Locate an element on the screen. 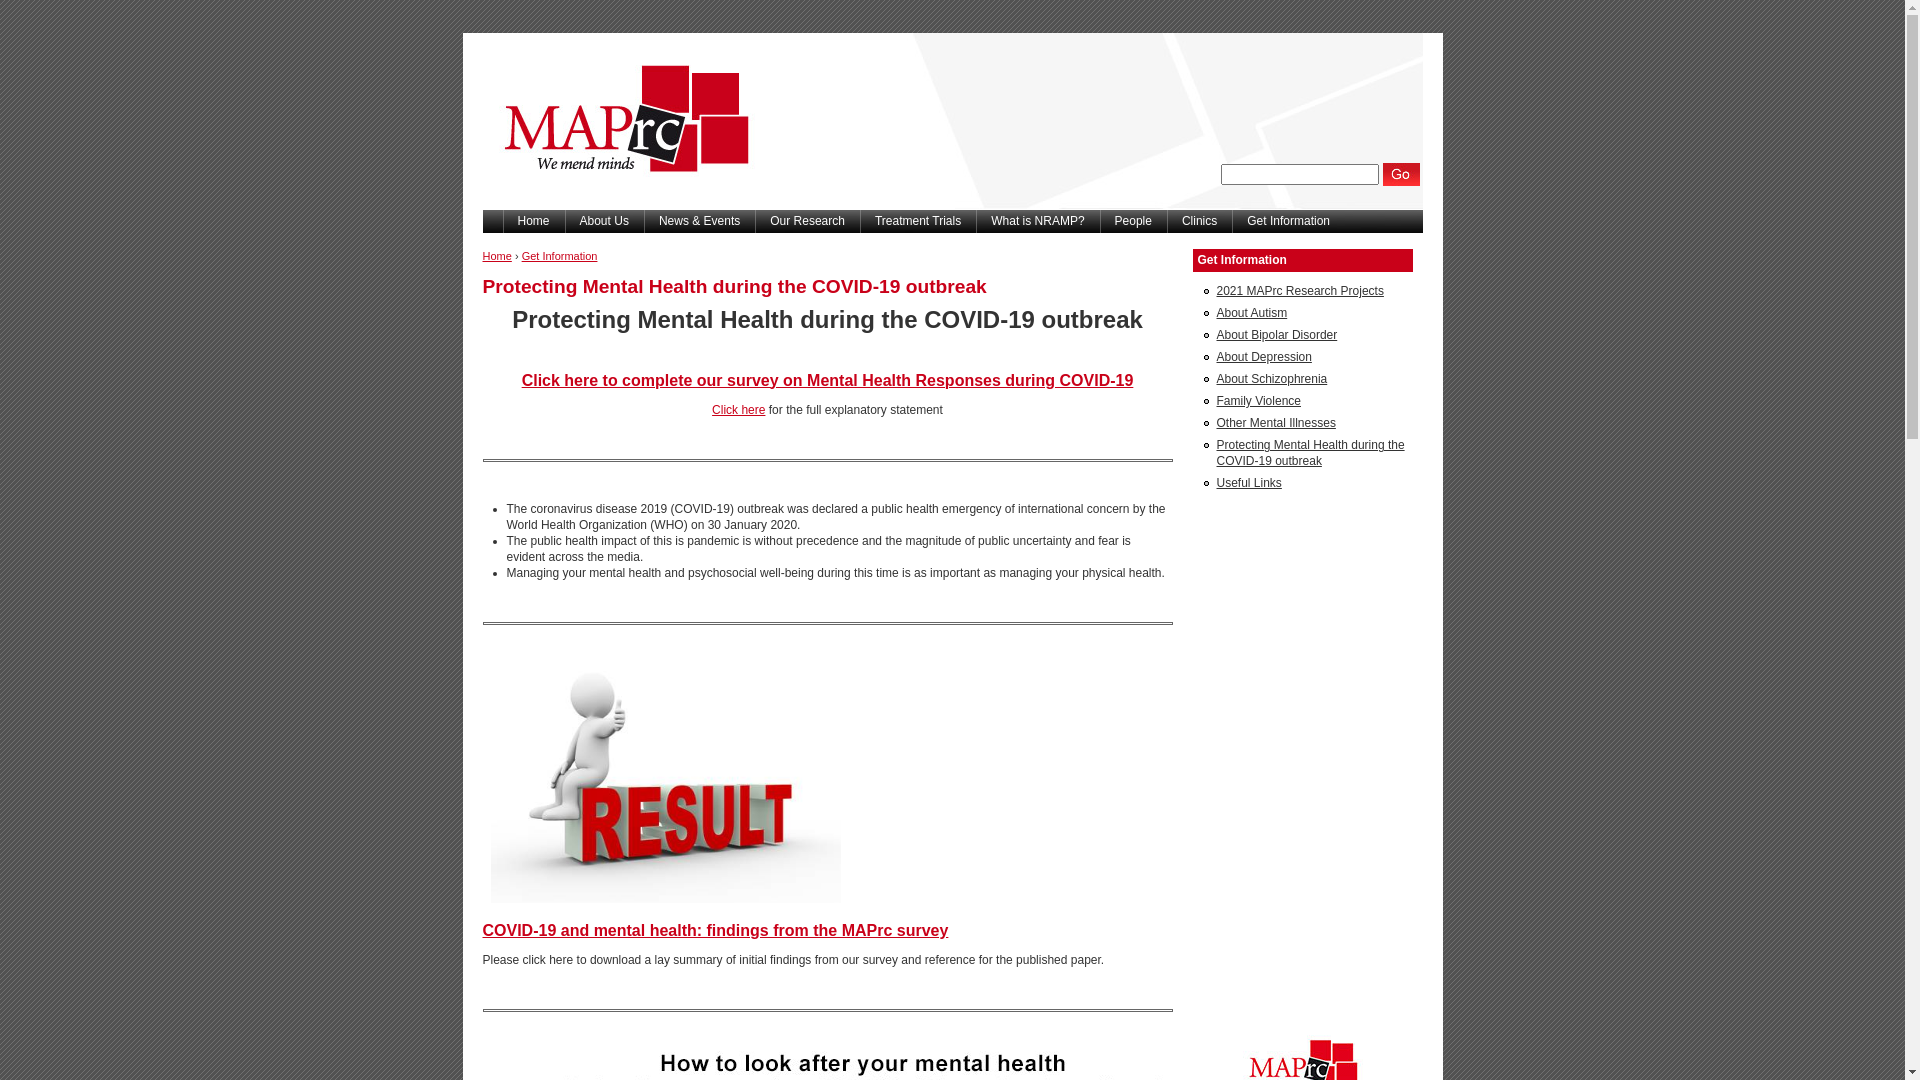 Image resolution: width=1920 pixels, height=1080 pixels. About Autism is located at coordinates (1252, 313).